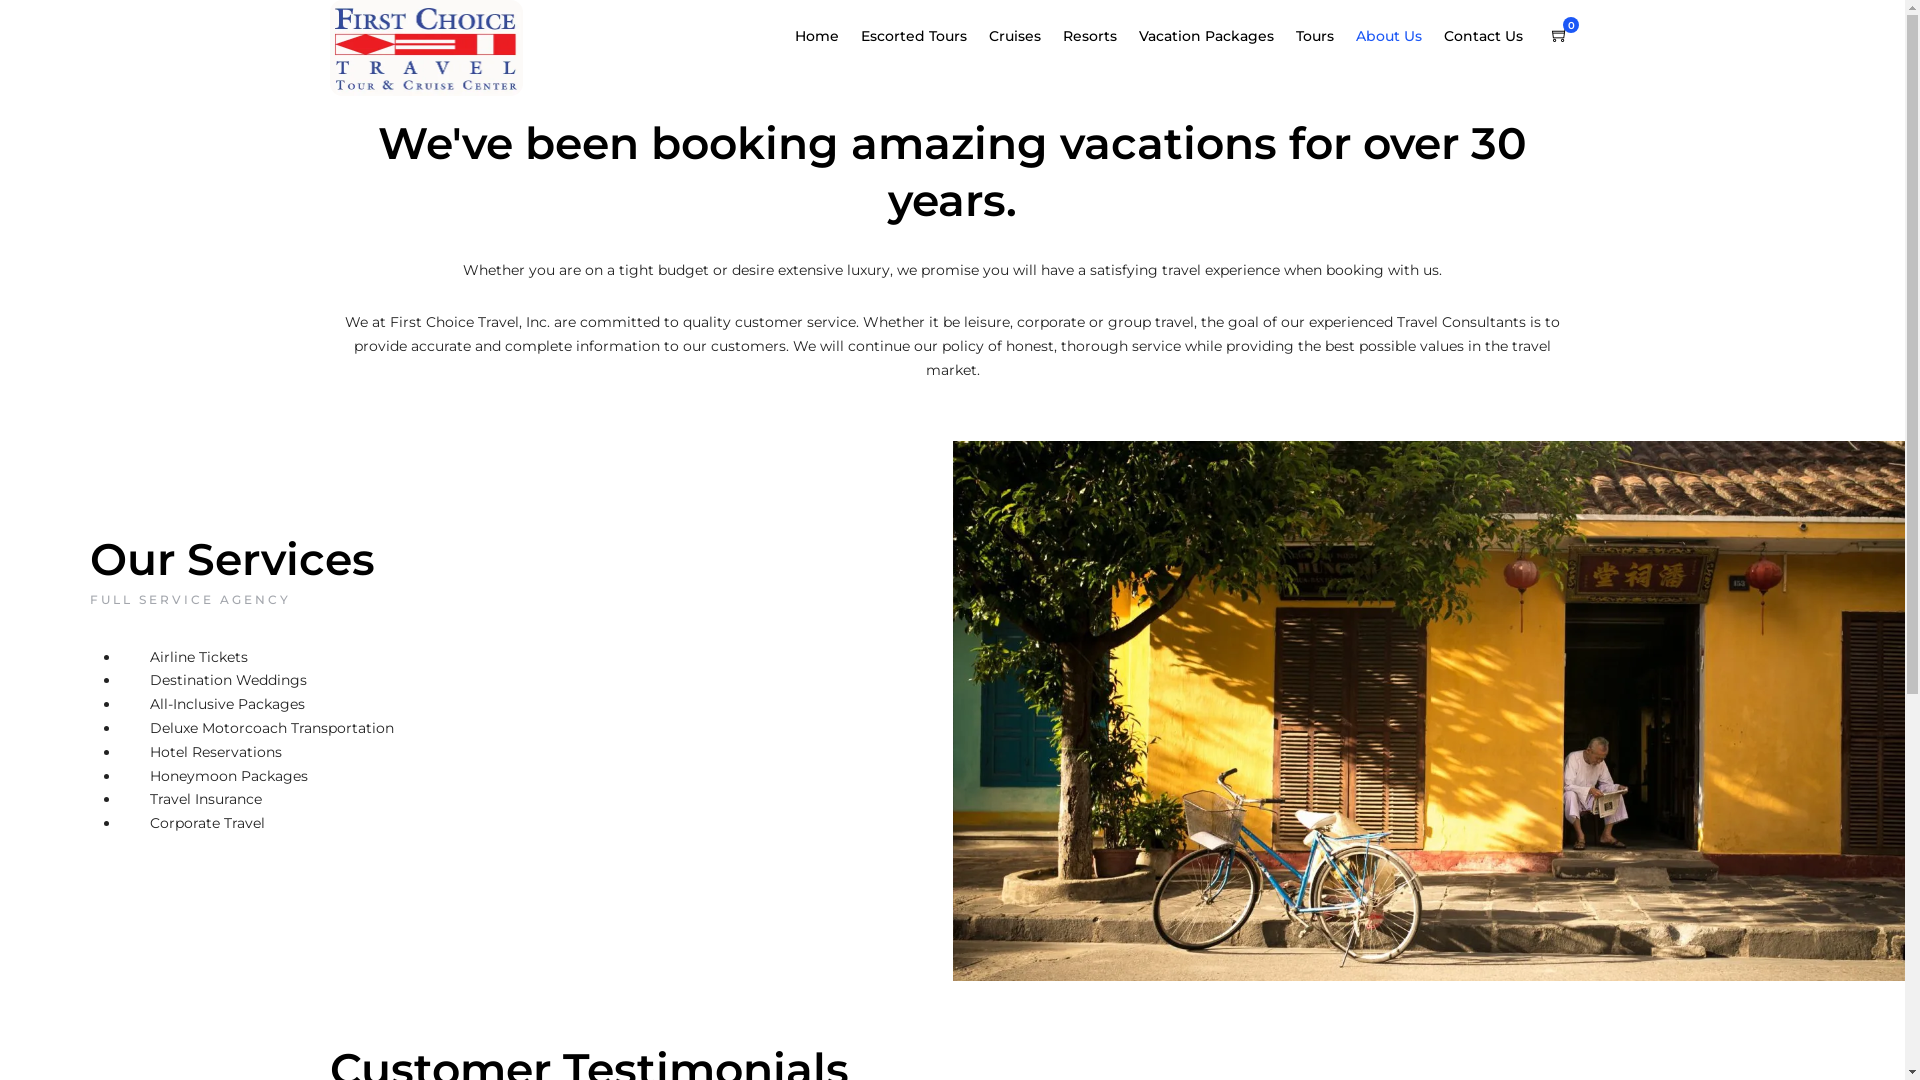  Describe the element at coordinates (1398, 37) in the screenshot. I see `About Us` at that location.